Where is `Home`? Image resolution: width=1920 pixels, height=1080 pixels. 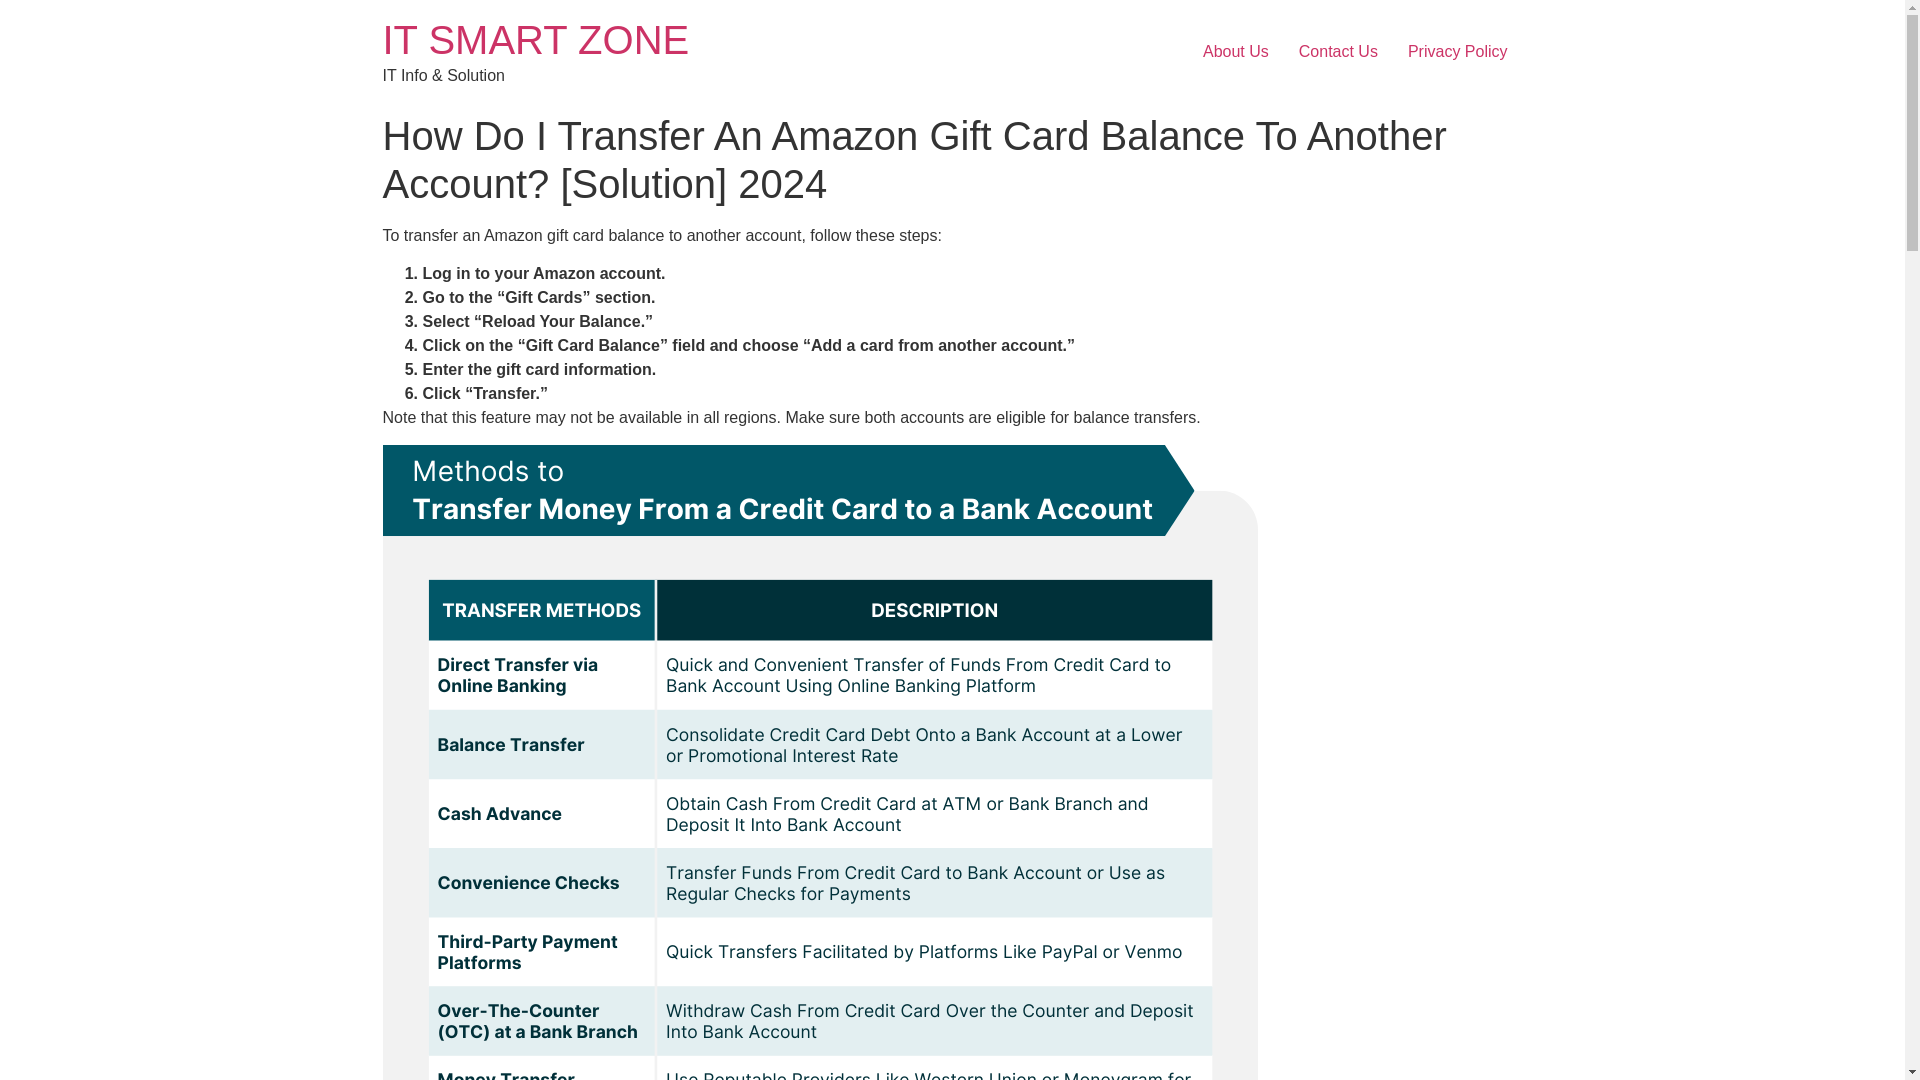
Home is located at coordinates (536, 40).